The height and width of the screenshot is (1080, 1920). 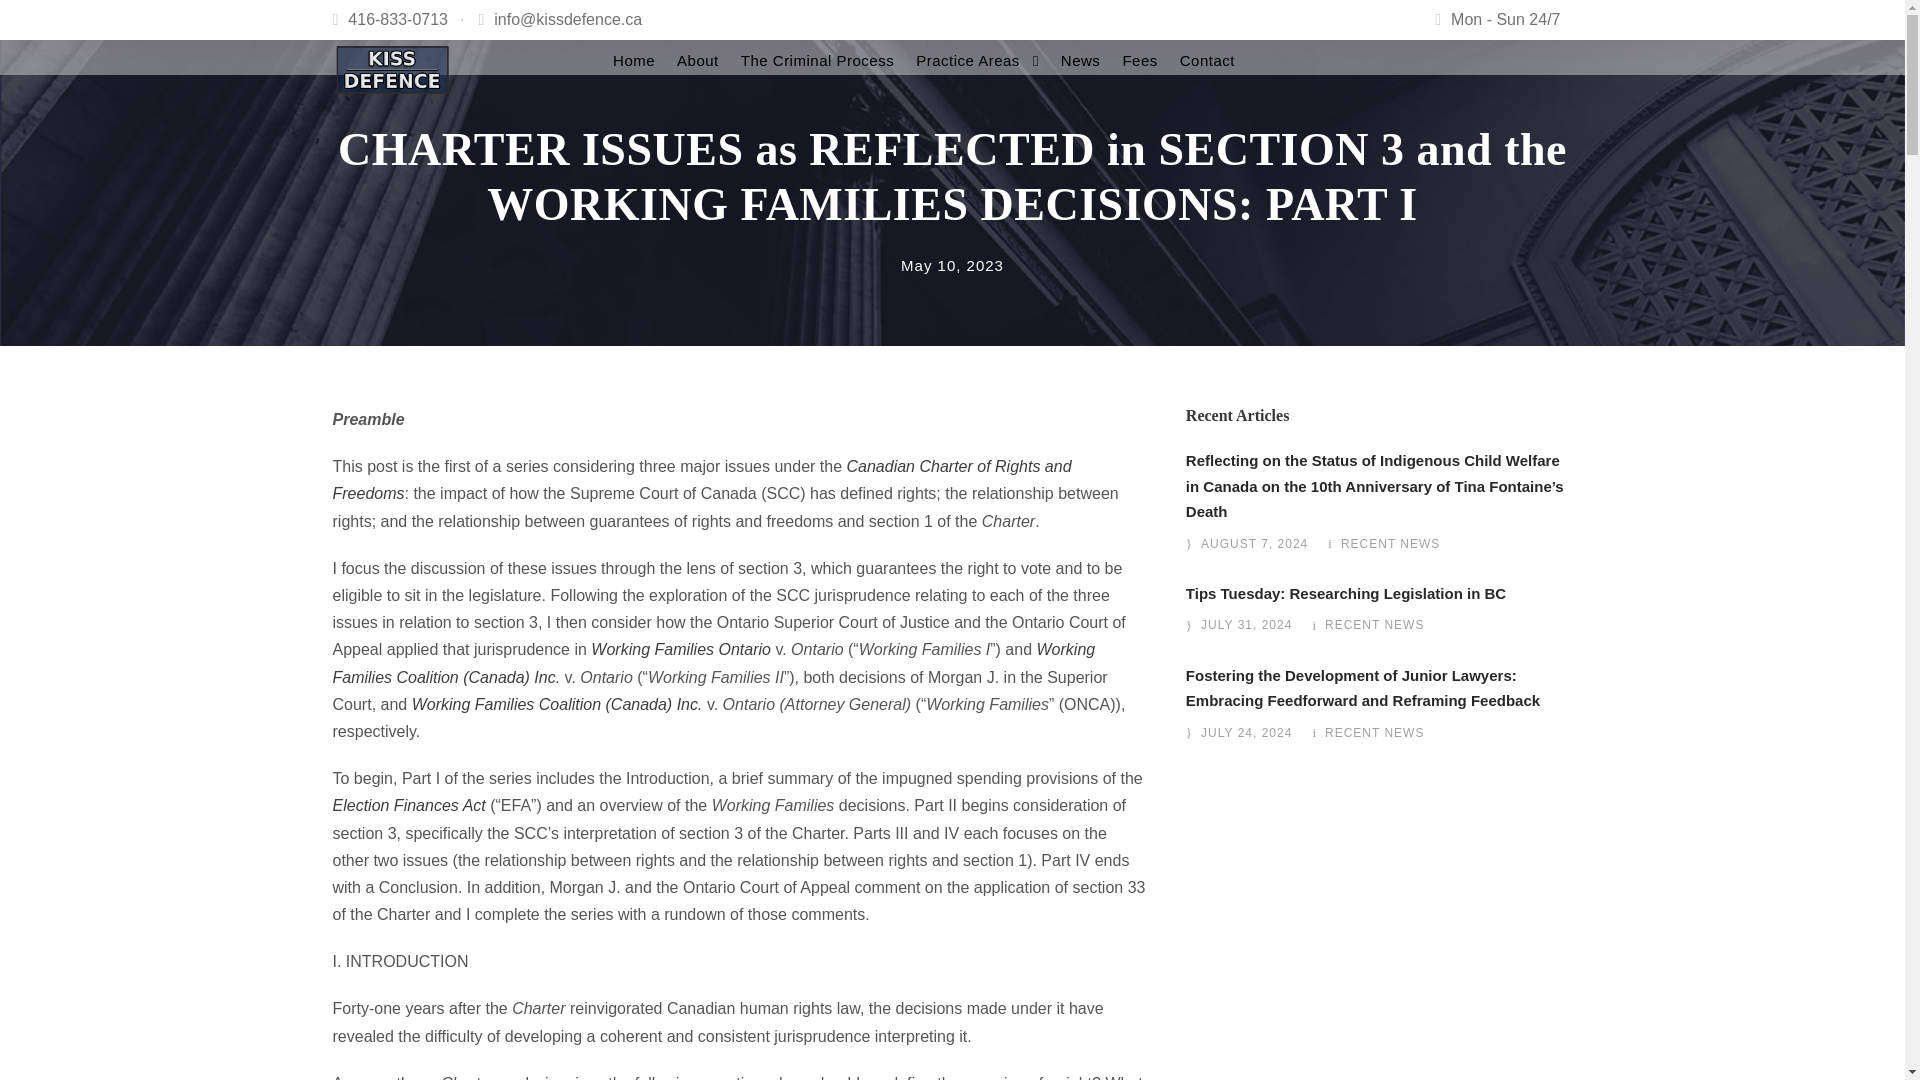 What do you see at coordinates (1207, 60) in the screenshot?
I see `Contact` at bounding box center [1207, 60].